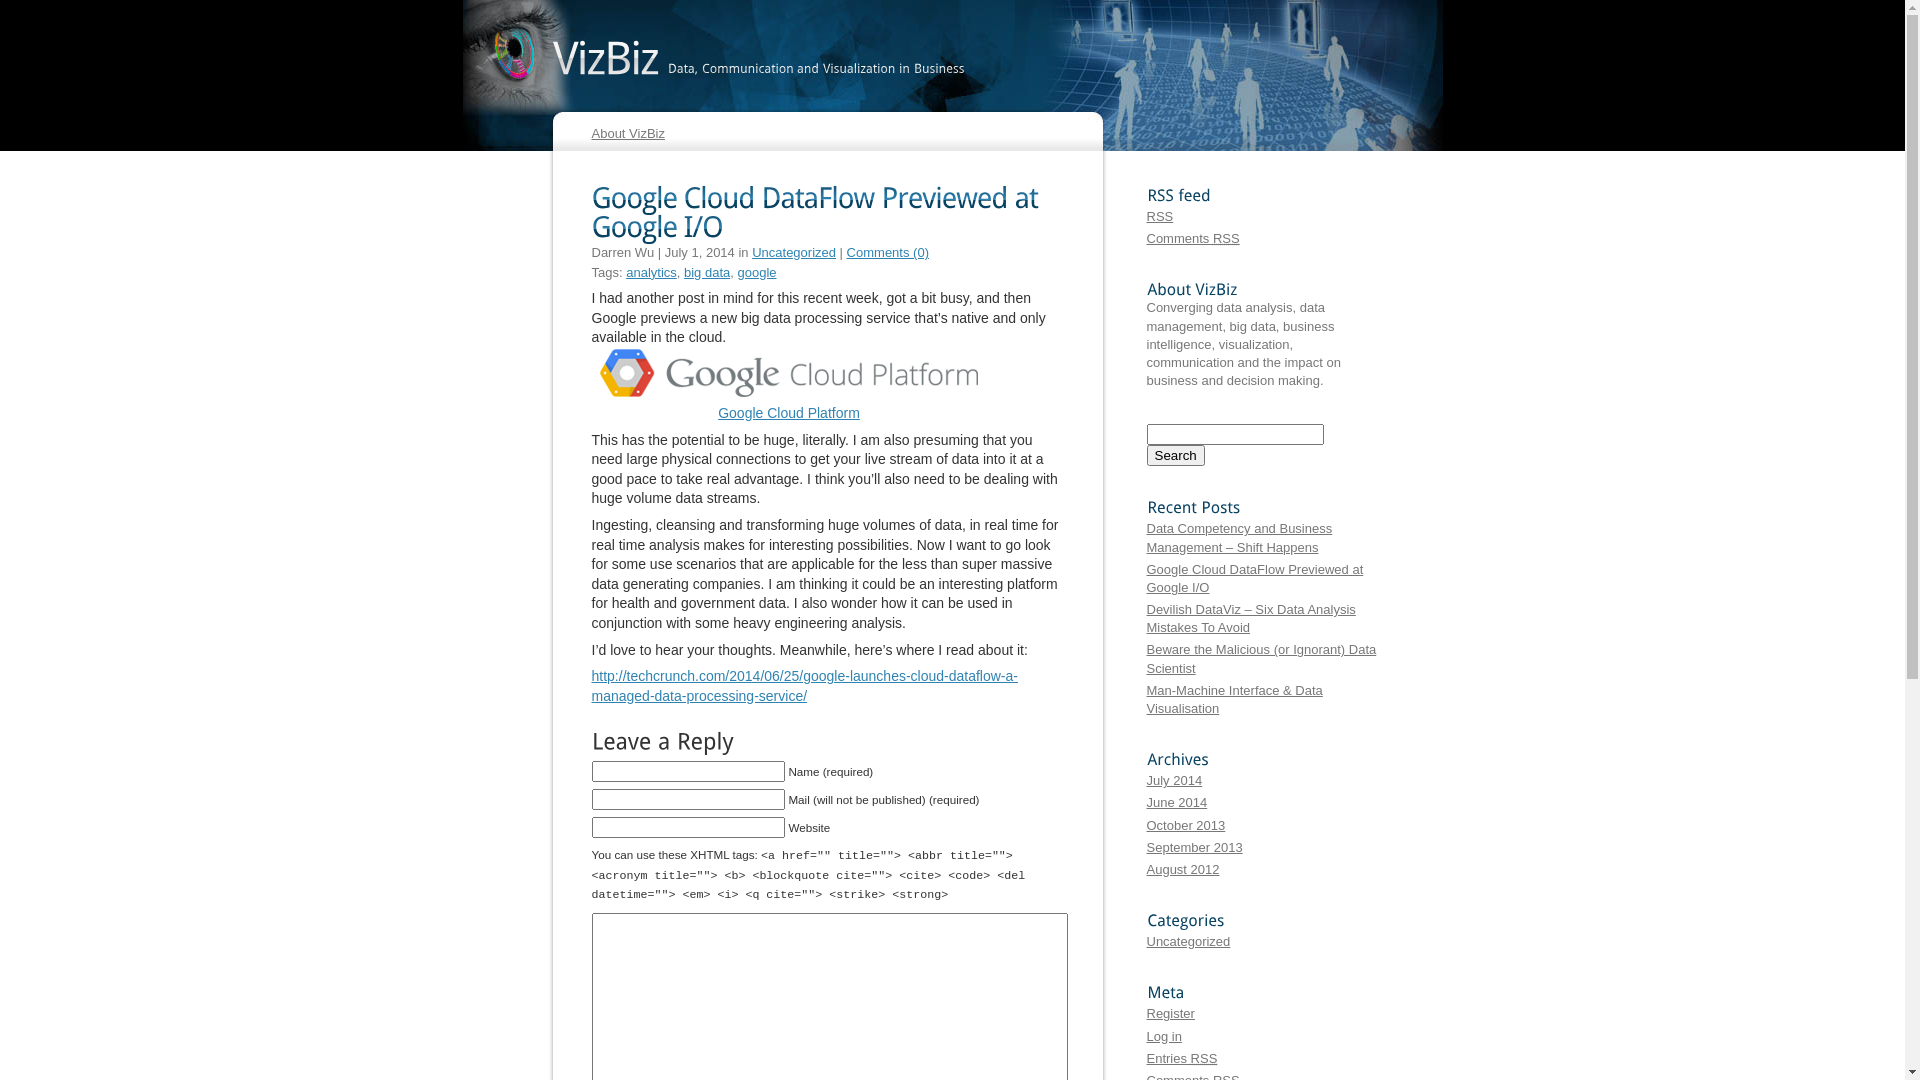 The image size is (1920, 1080). What do you see at coordinates (1160, 216) in the screenshot?
I see `RSS` at bounding box center [1160, 216].